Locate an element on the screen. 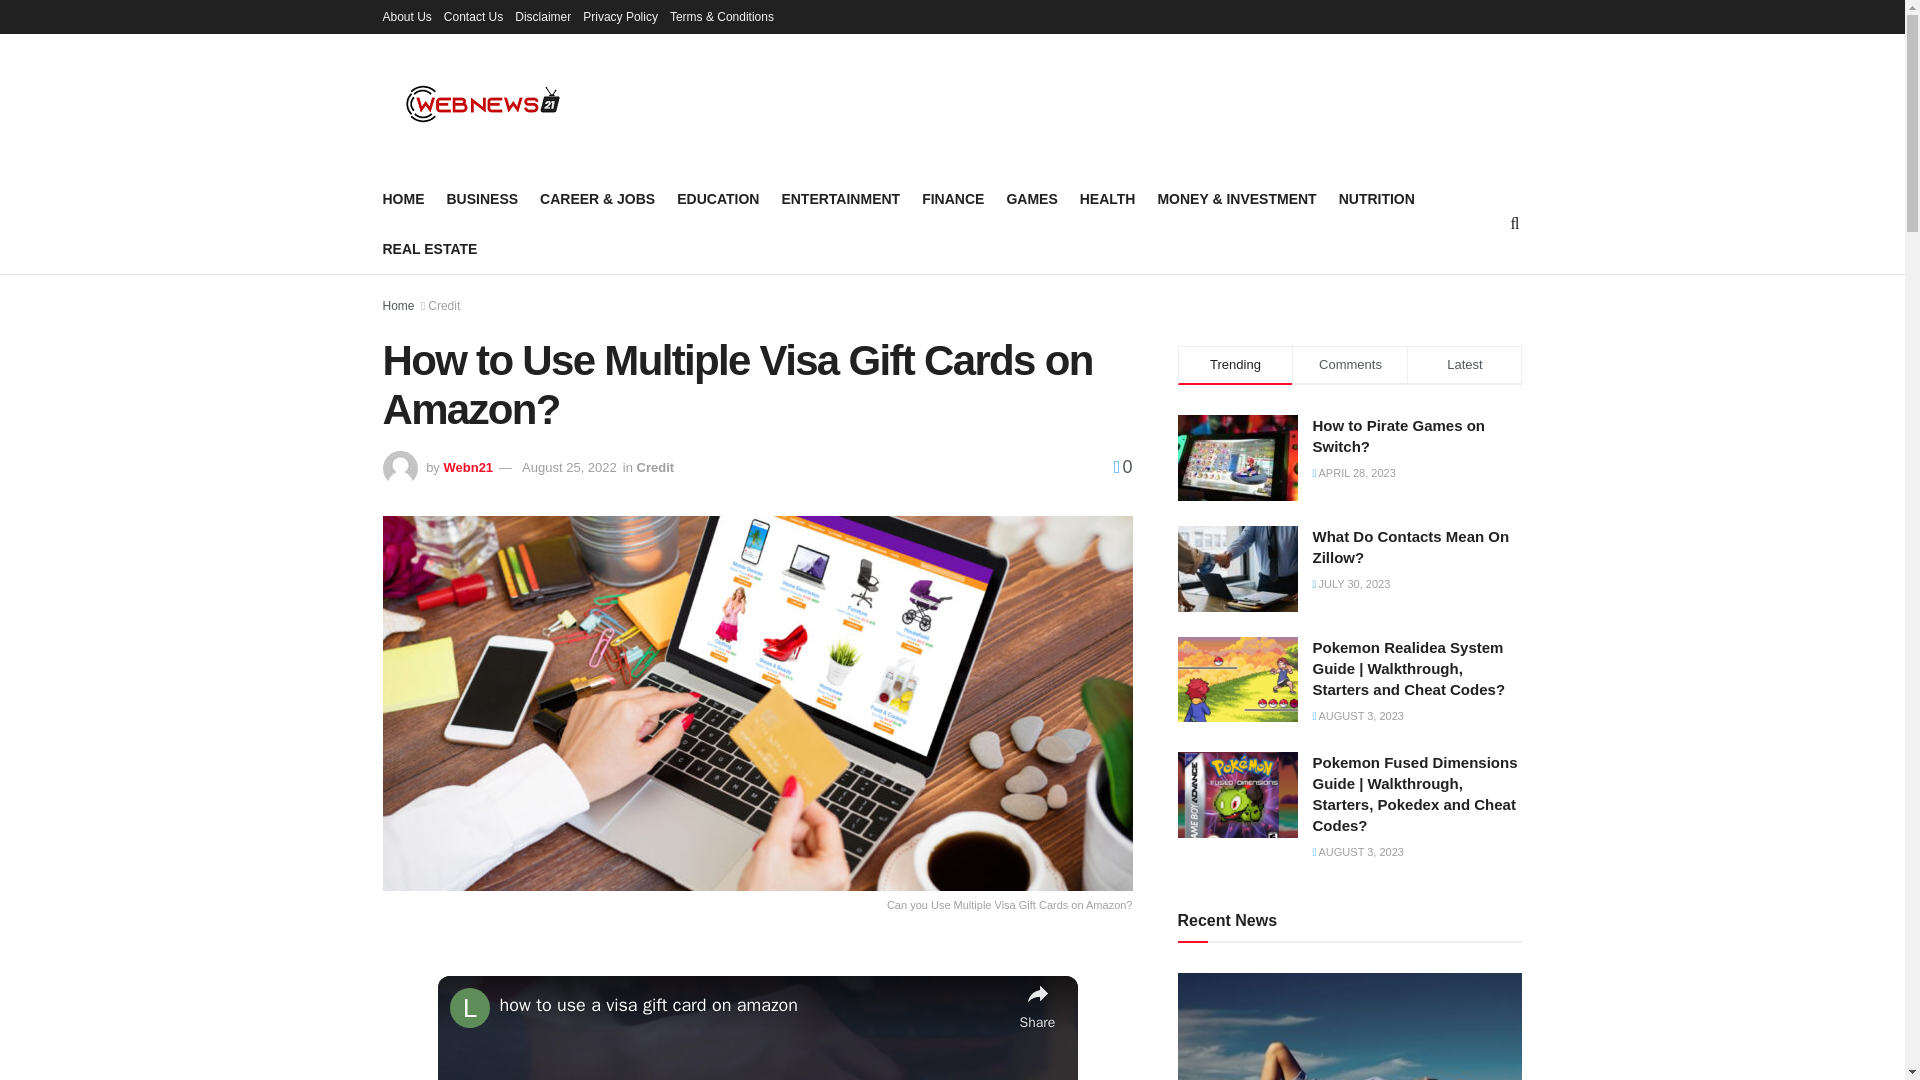 The width and height of the screenshot is (1920, 1080). HOME is located at coordinates (403, 198).